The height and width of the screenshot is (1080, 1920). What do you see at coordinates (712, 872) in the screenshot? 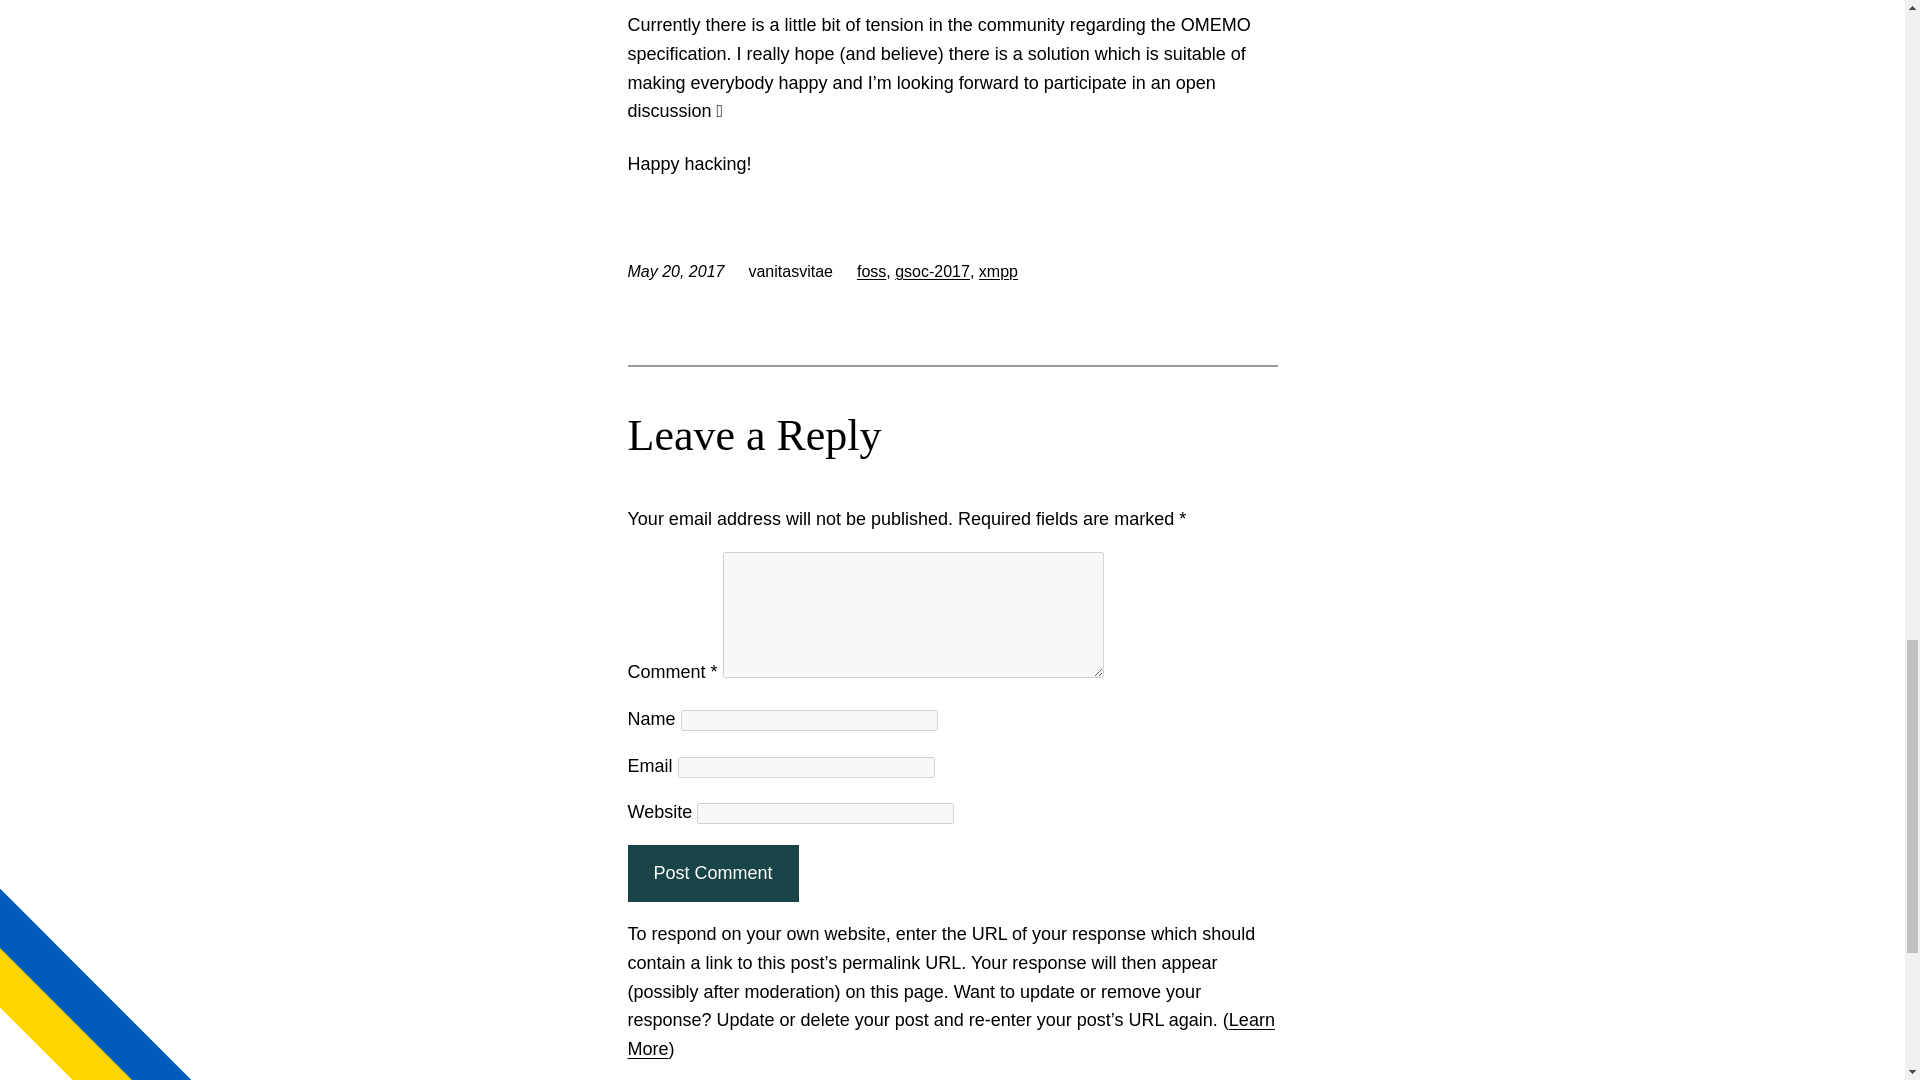
I see `Post Comment` at bounding box center [712, 872].